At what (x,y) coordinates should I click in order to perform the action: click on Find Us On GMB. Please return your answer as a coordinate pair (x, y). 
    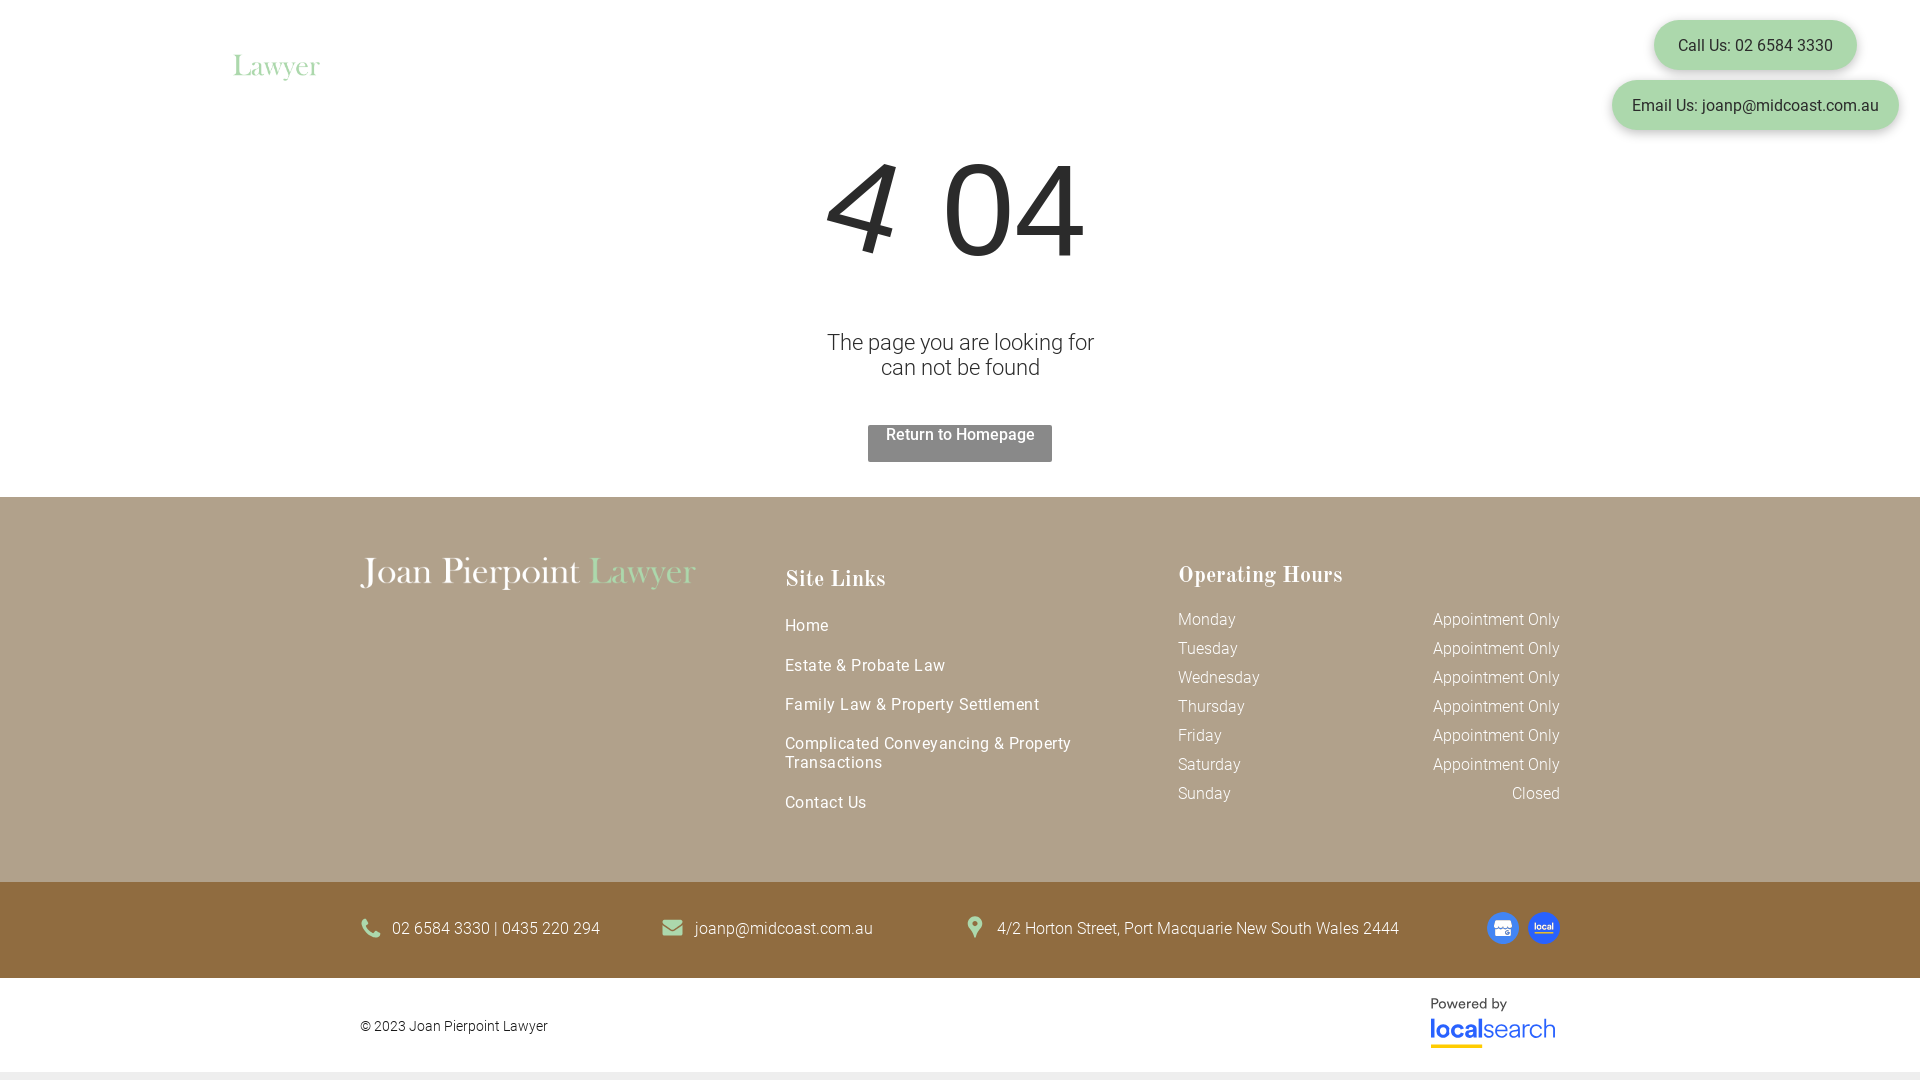
    Looking at the image, I should click on (1503, 928).